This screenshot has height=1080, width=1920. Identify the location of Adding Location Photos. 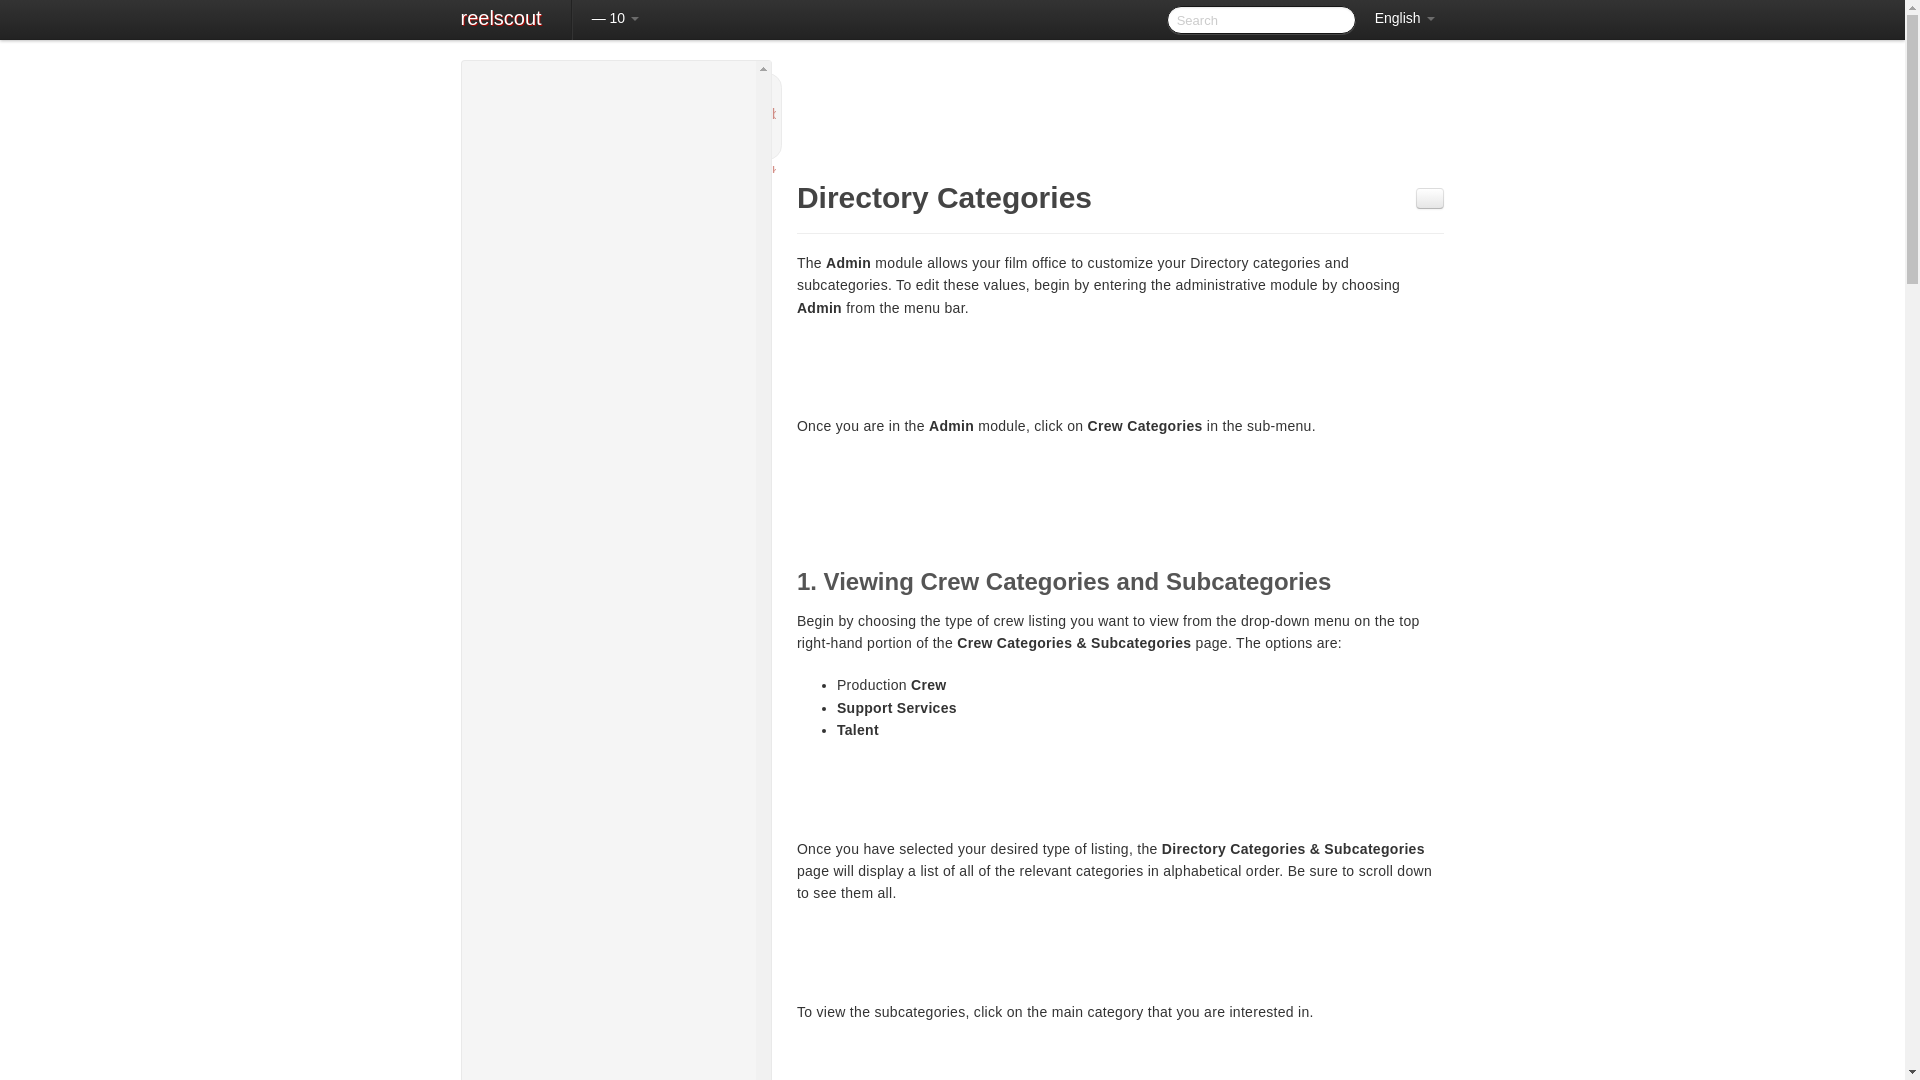
(617, 319).